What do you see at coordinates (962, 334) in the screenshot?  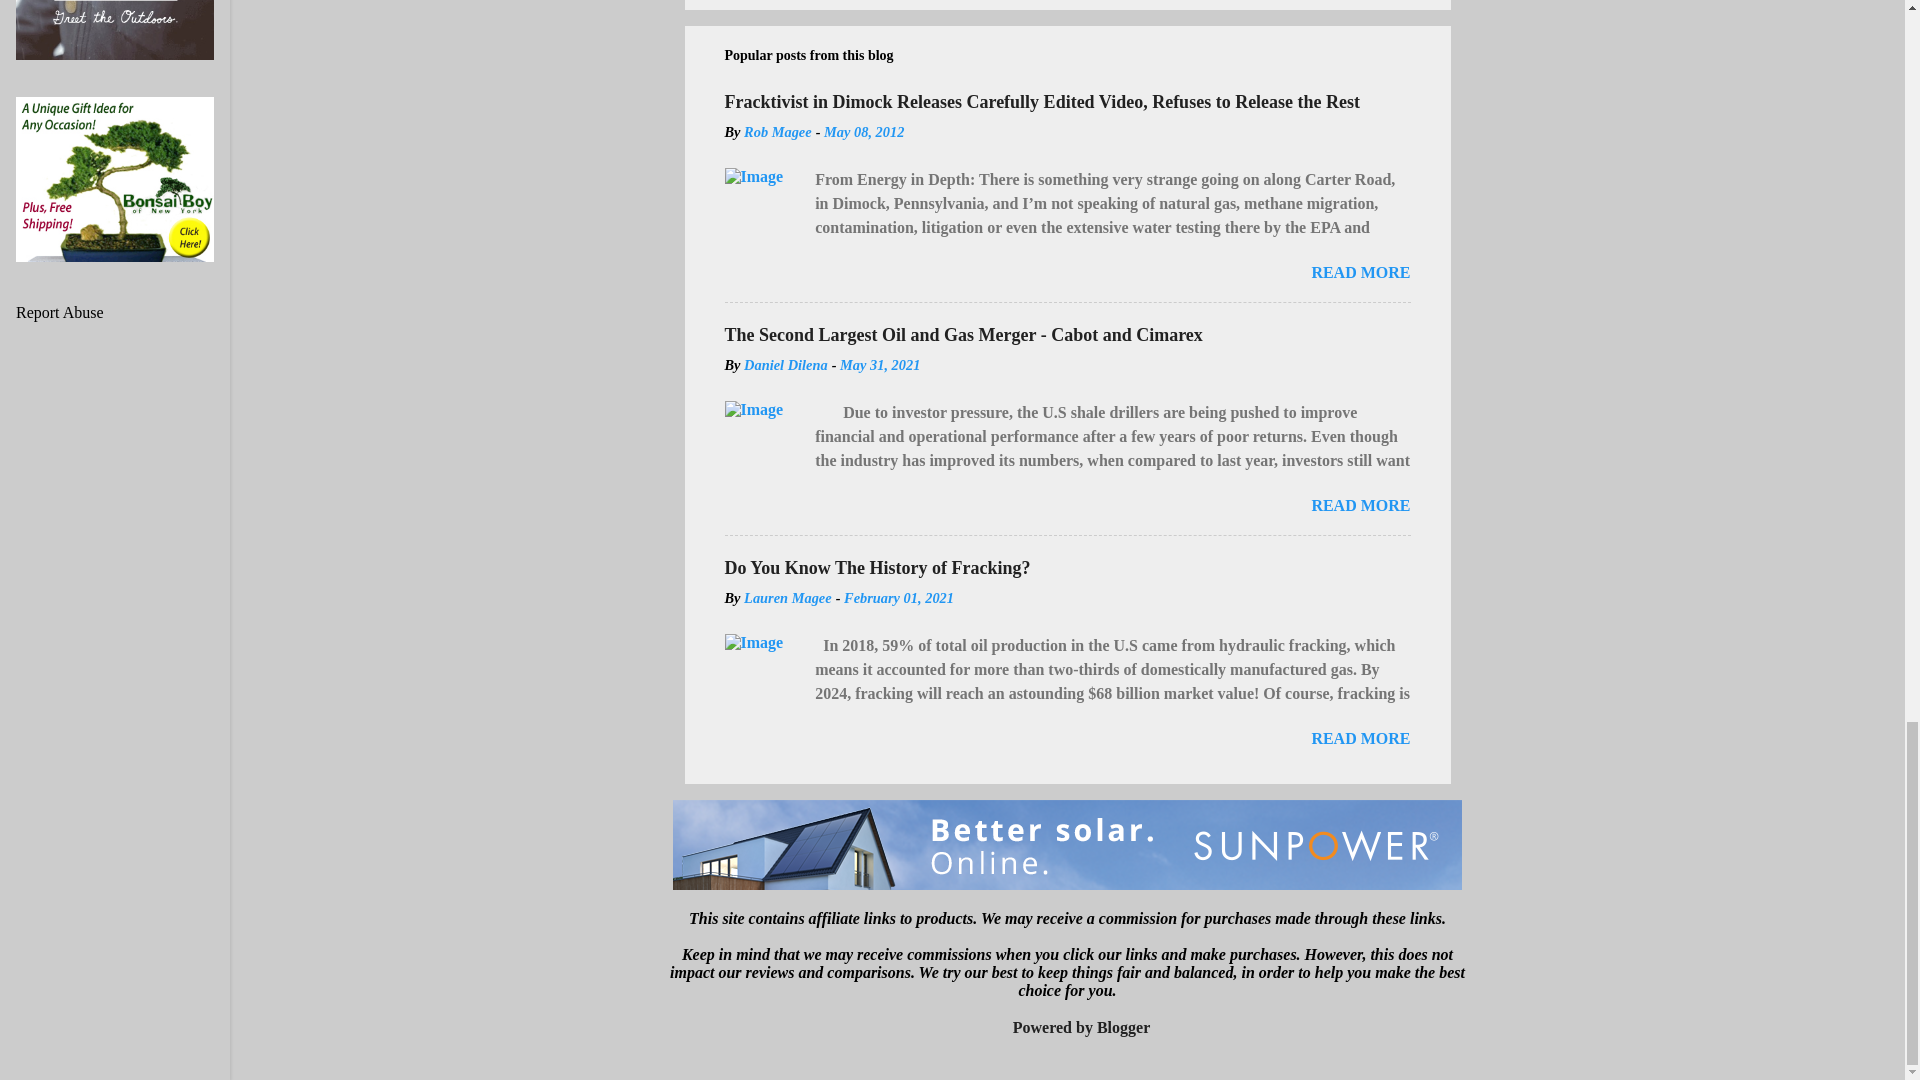 I see `The Second Largest Oil and Gas Merger - Cabot and Cimarex` at bounding box center [962, 334].